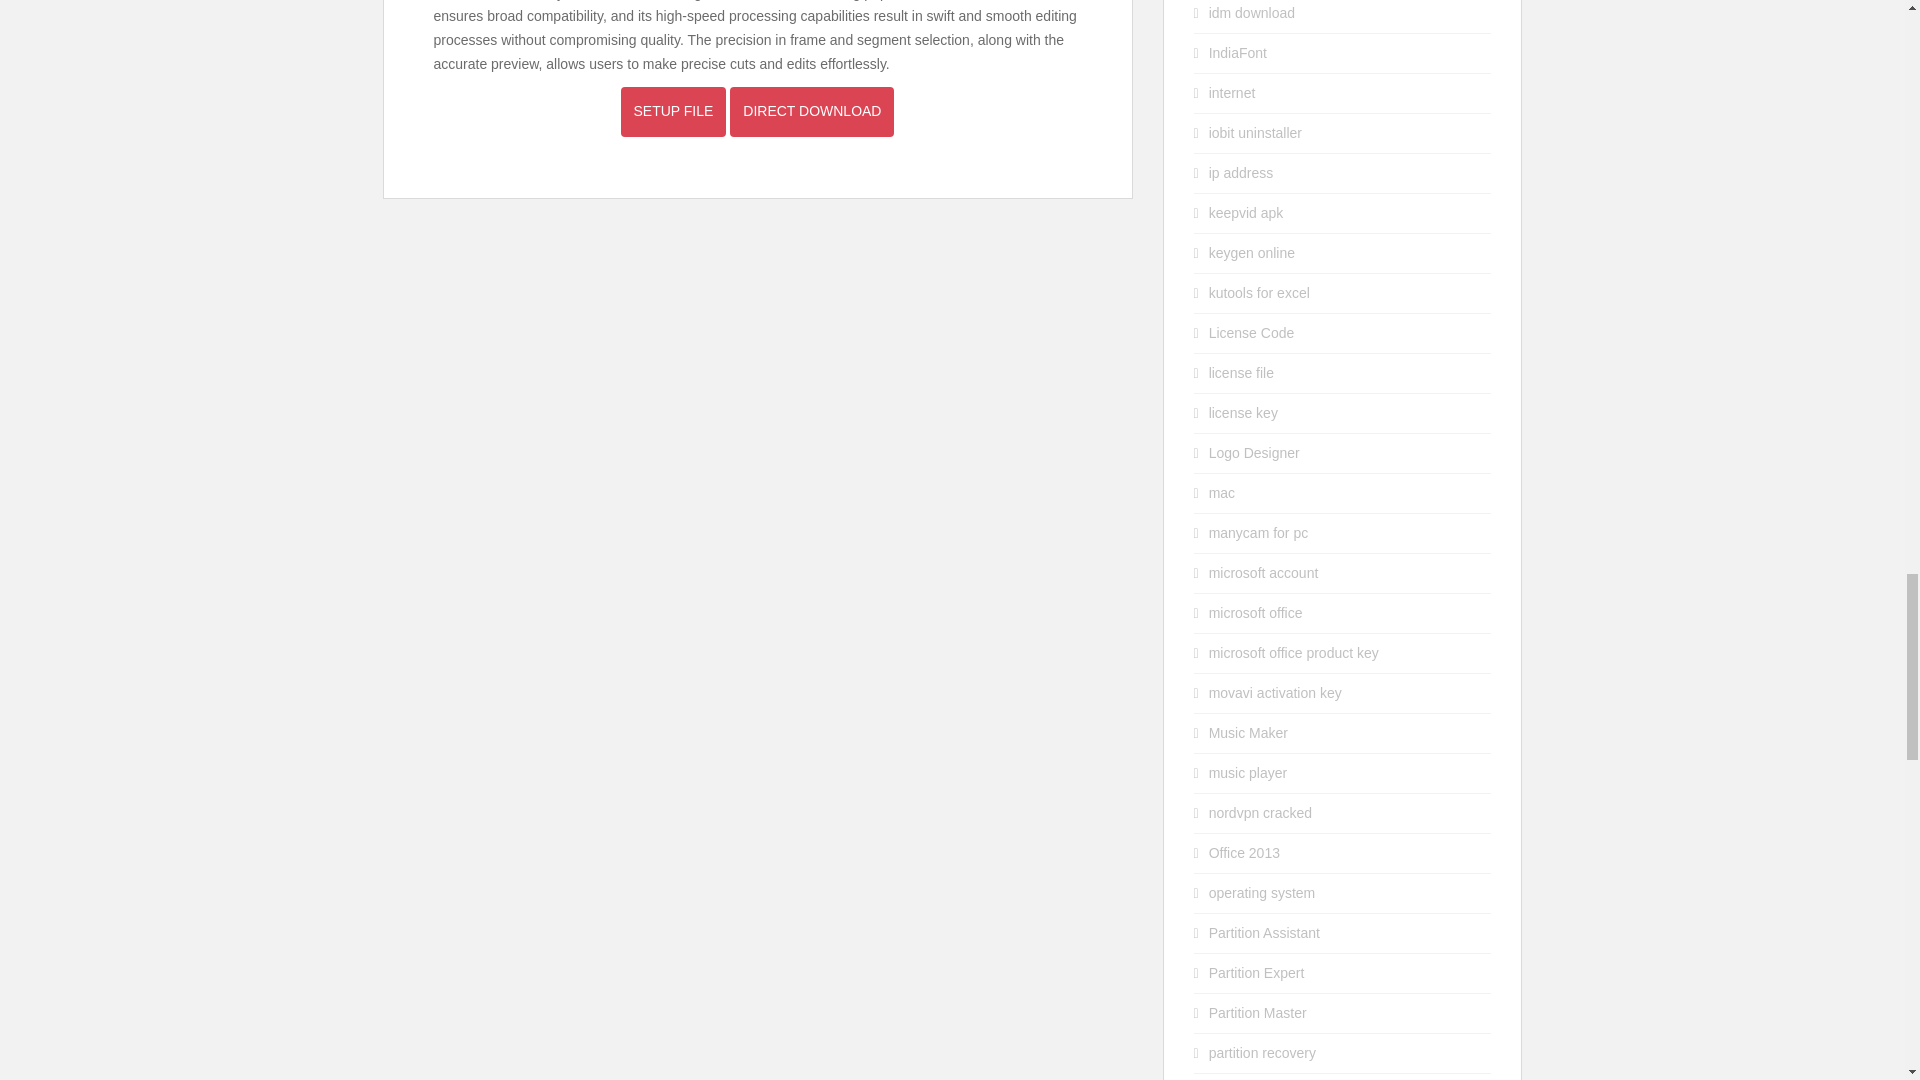 Image resolution: width=1920 pixels, height=1080 pixels. What do you see at coordinates (757, 110) in the screenshot?
I see `SETUP FILE DIRECT DOWNLOAD` at bounding box center [757, 110].